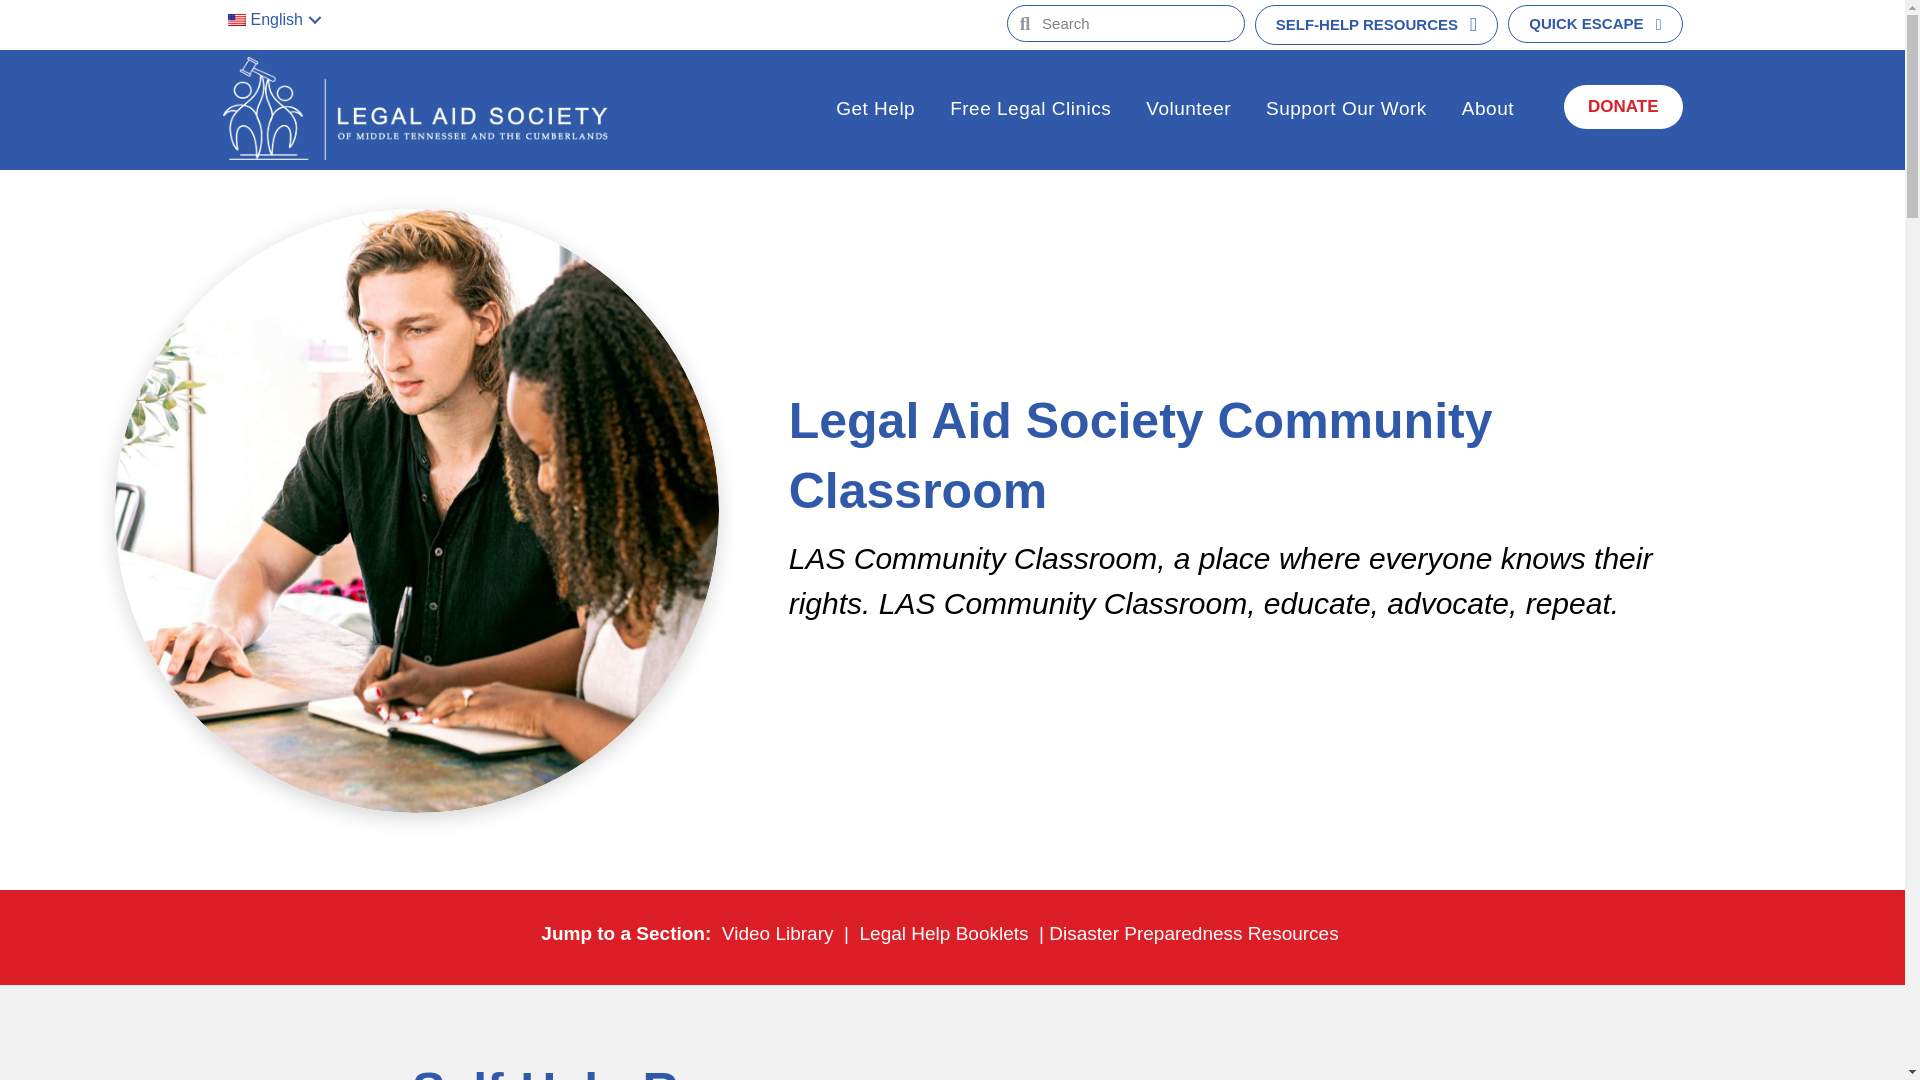  What do you see at coordinates (1136, 24) in the screenshot?
I see `Search` at bounding box center [1136, 24].